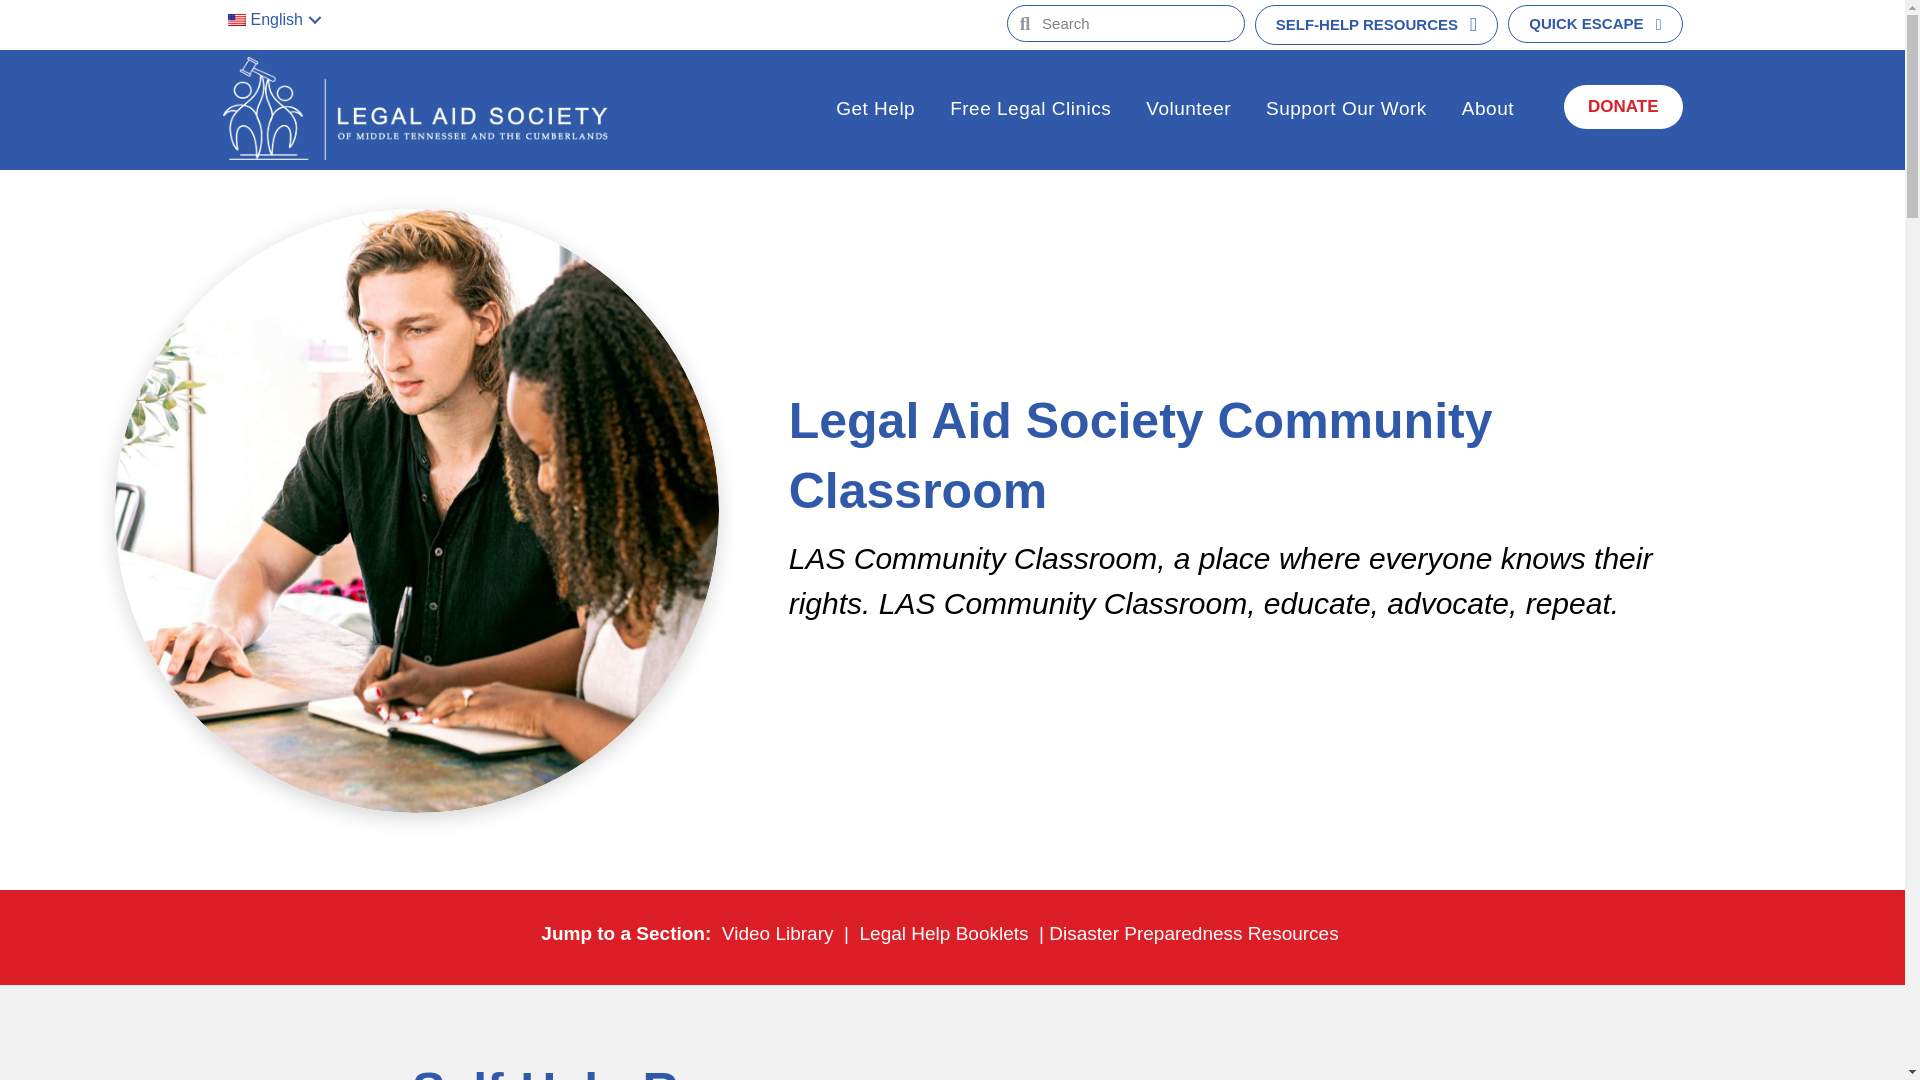  What do you see at coordinates (1136, 24) in the screenshot?
I see `Search` at bounding box center [1136, 24].